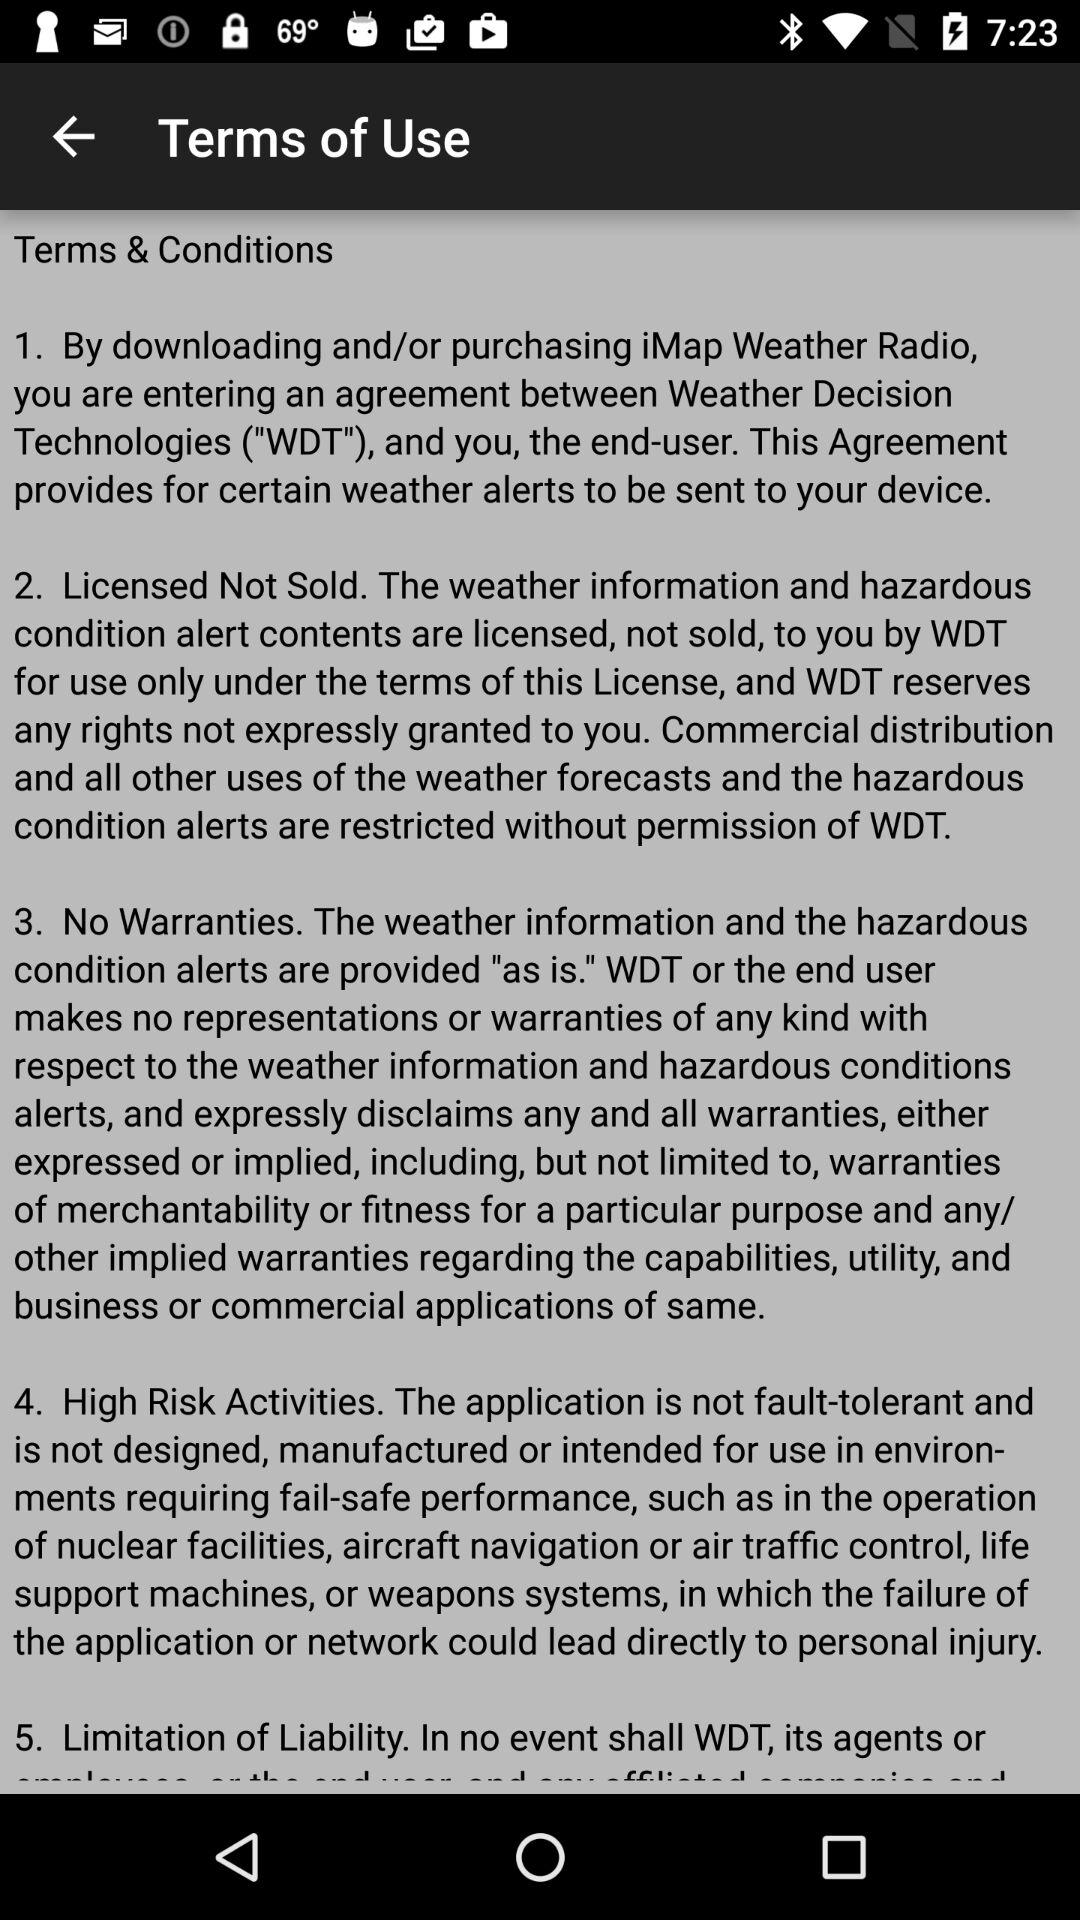 This screenshot has width=1080, height=1920. I want to click on open the item to the left of the terms of use app, so click(73, 136).